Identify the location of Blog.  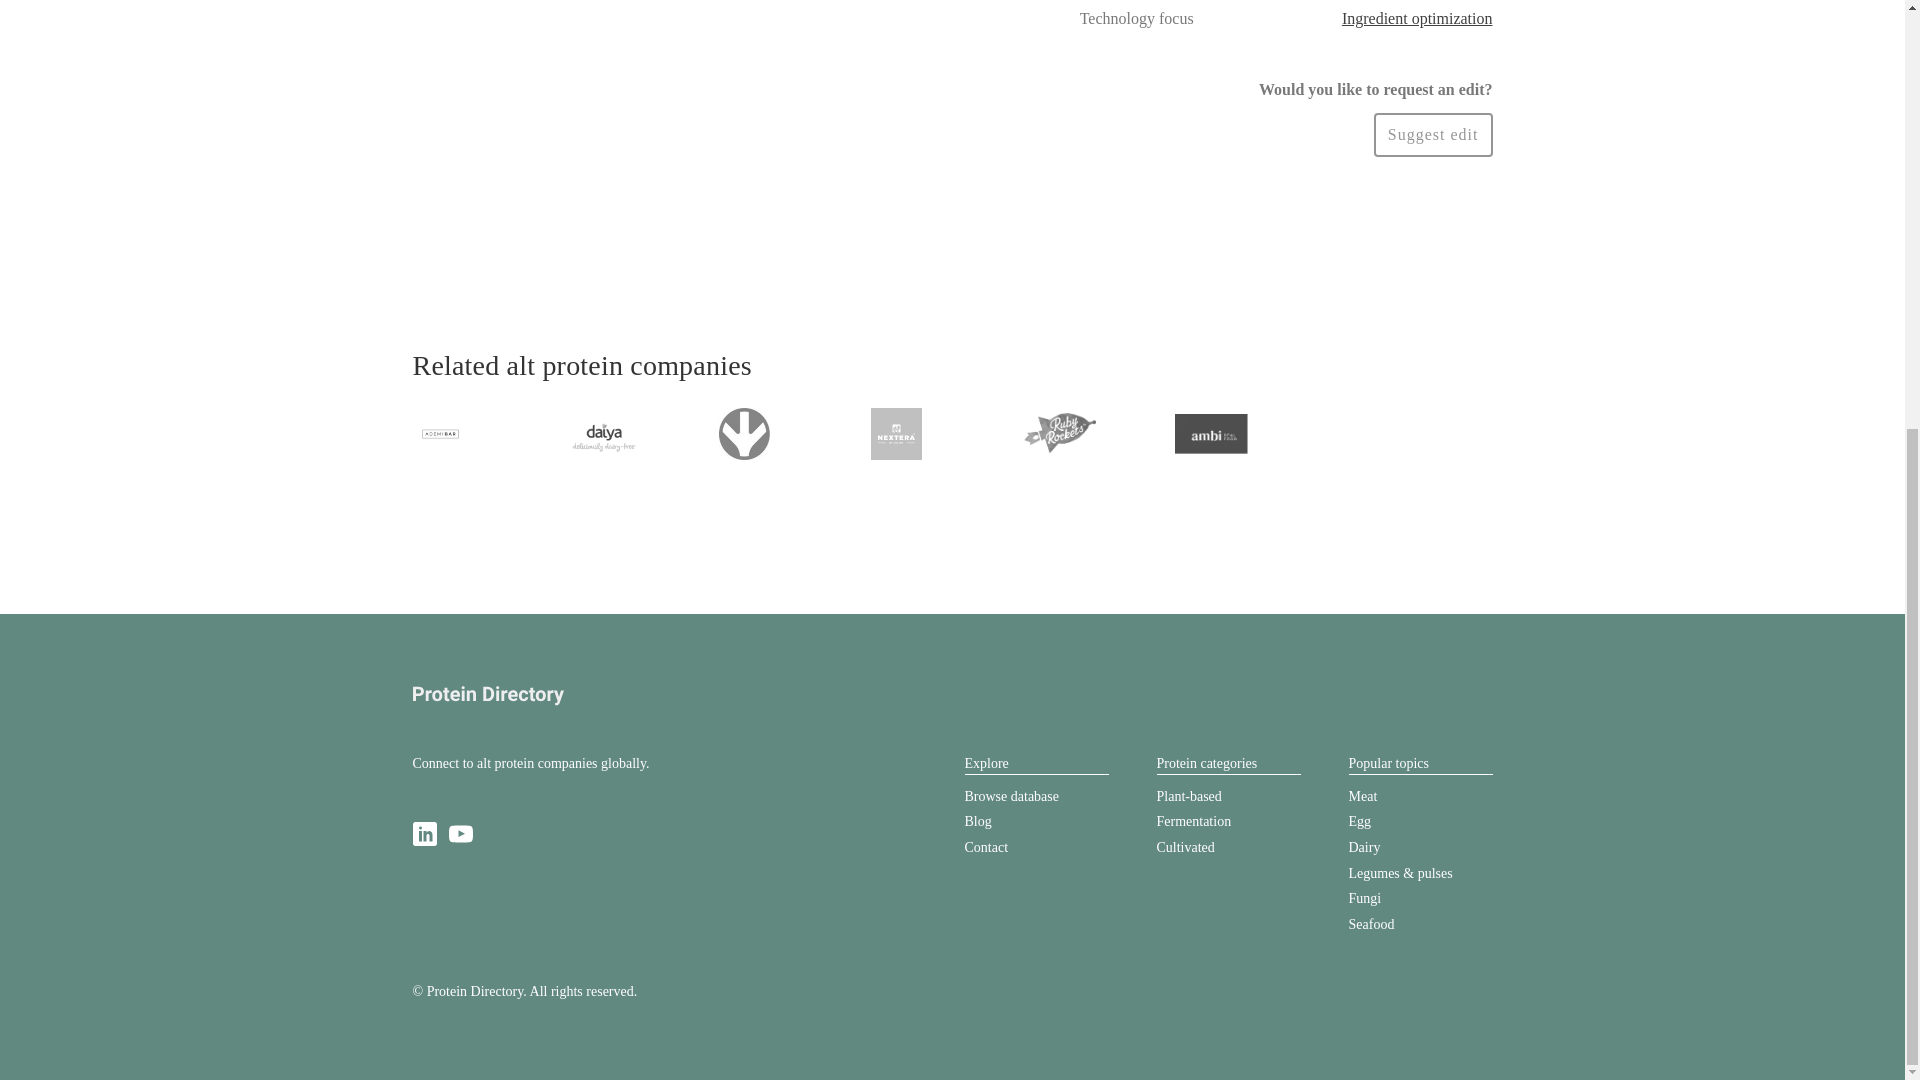
(976, 822).